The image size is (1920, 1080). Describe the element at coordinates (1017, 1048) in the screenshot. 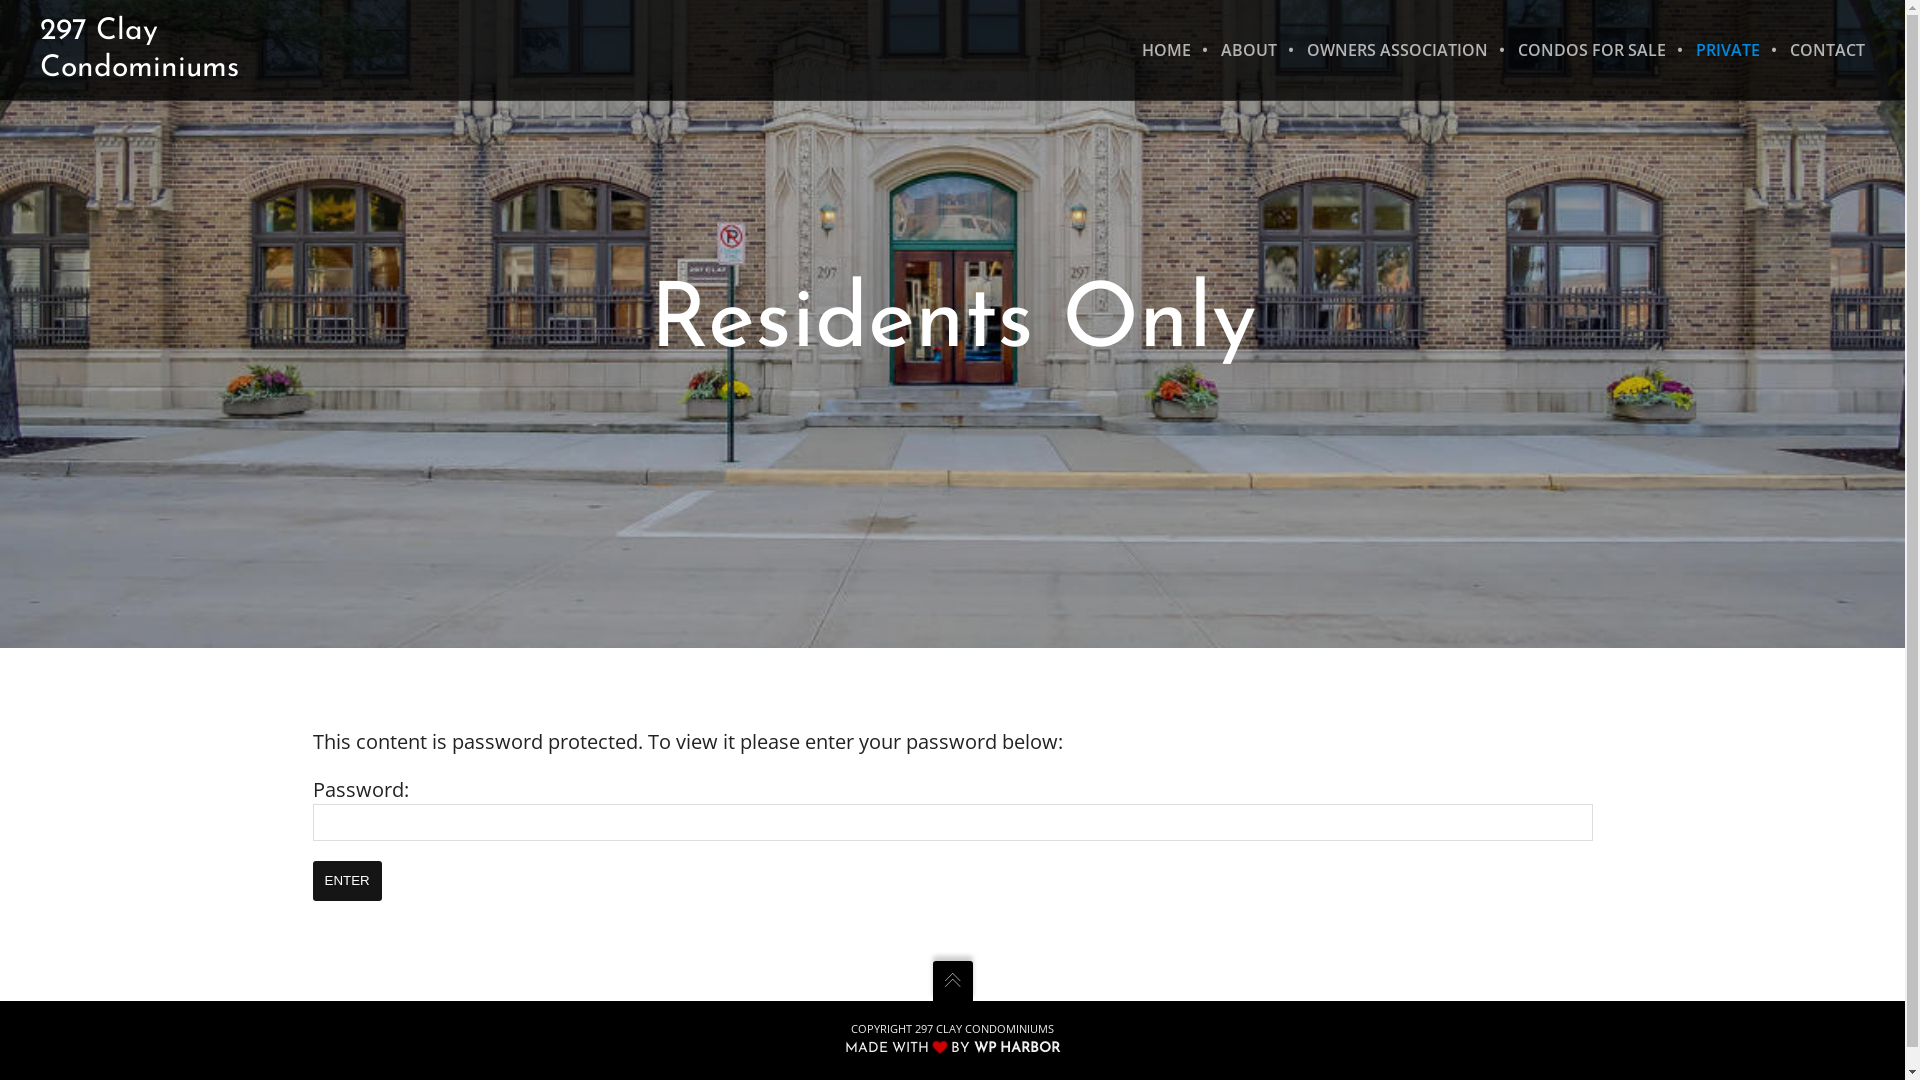

I see `WP HARBOR` at that location.